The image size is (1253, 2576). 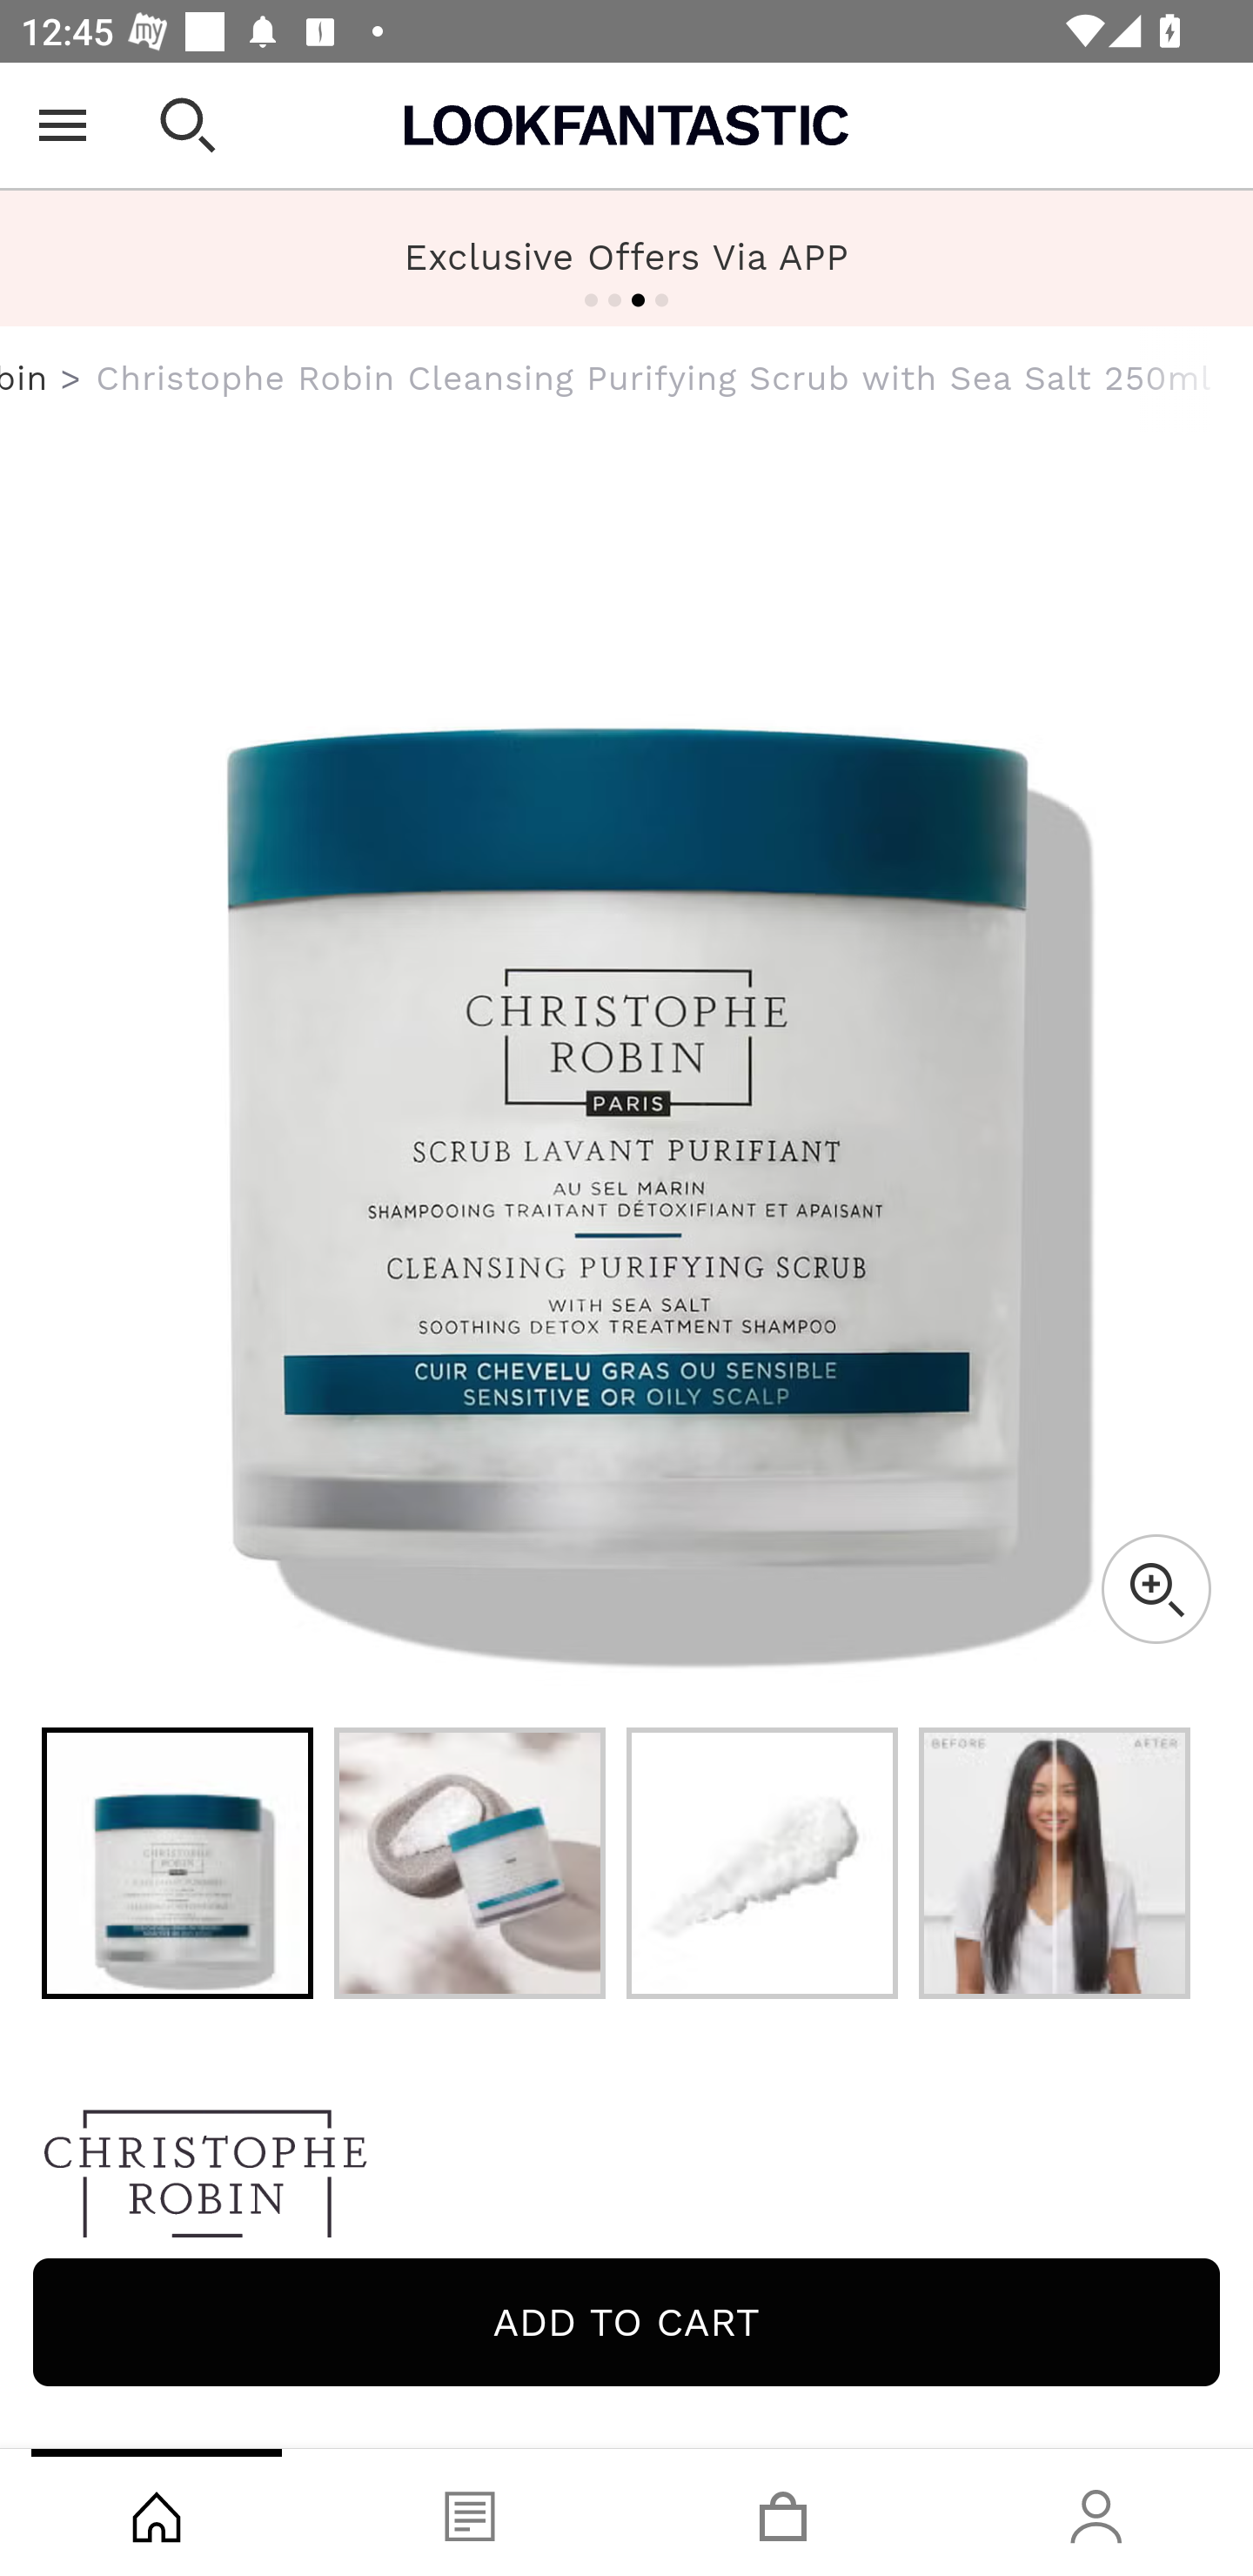 I want to click on Christophe Robin, so click(x=626, y=2181).